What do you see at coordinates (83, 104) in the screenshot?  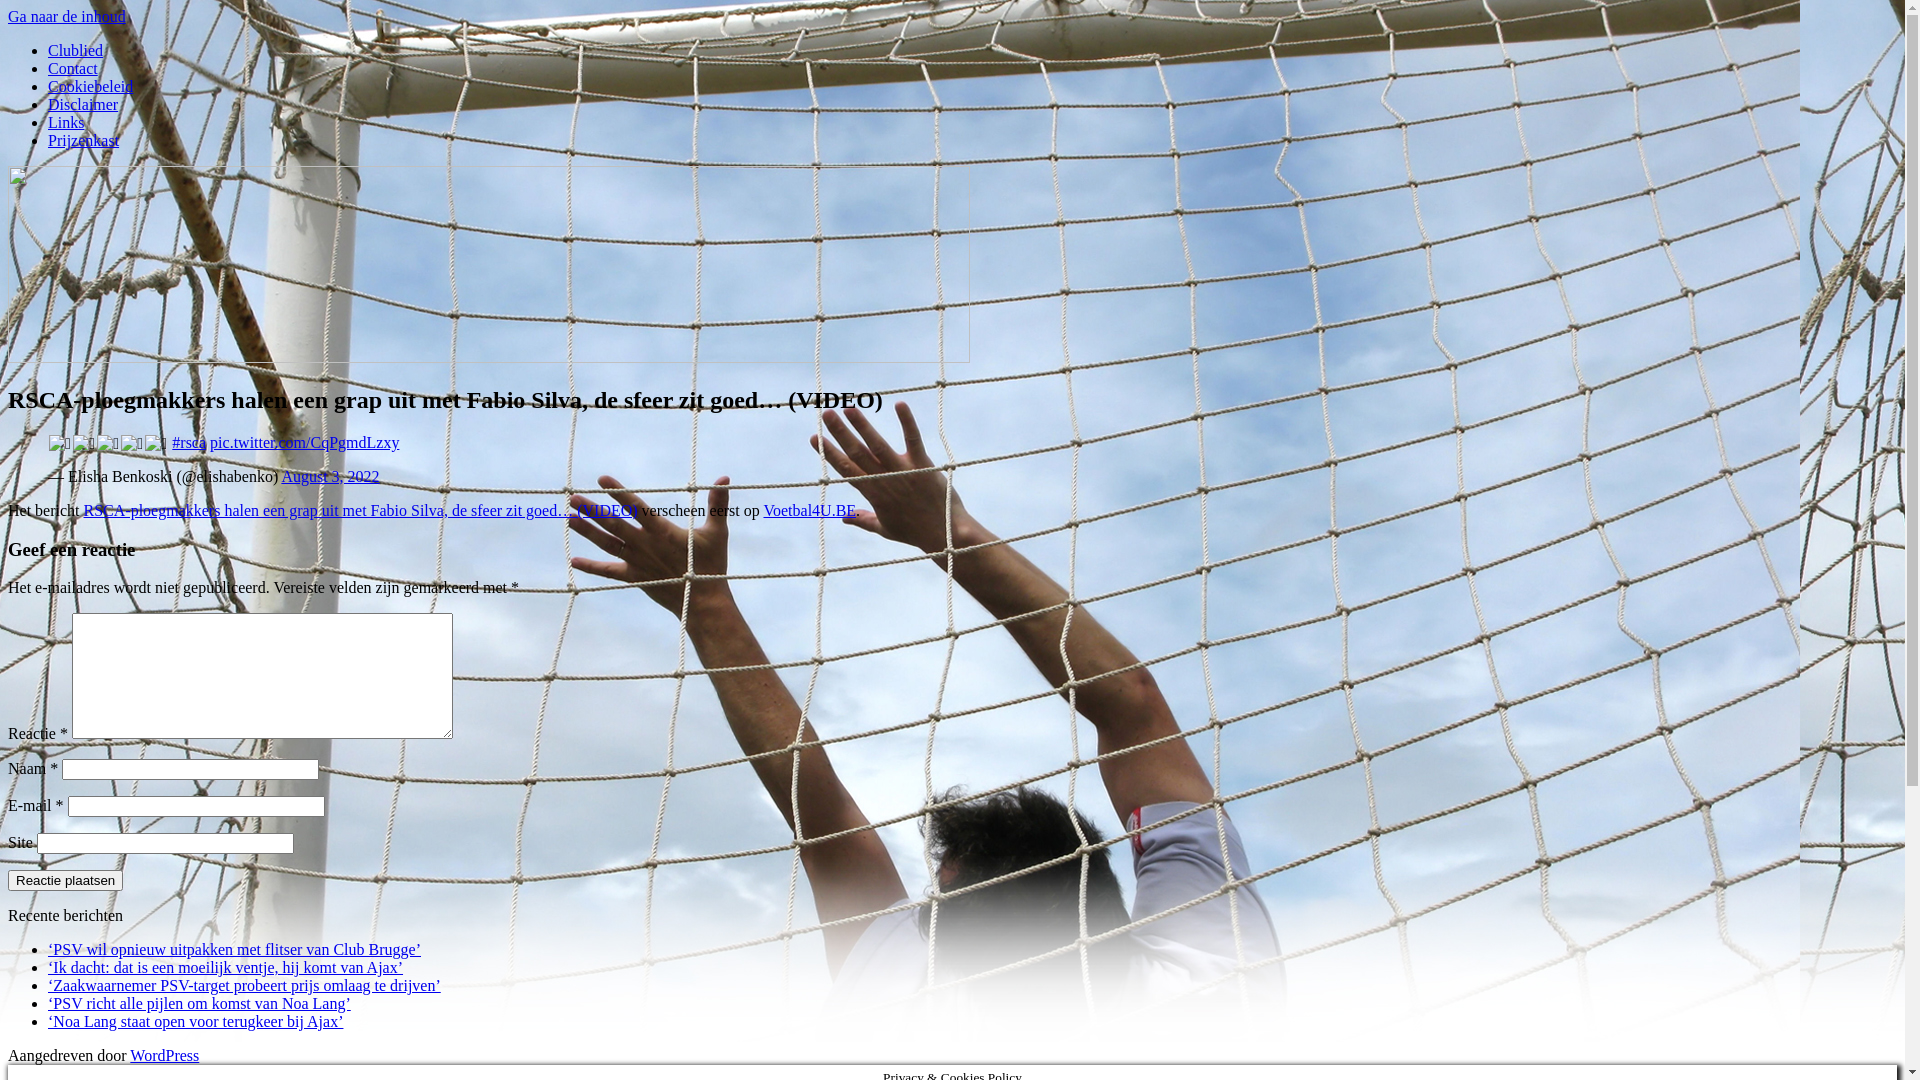 I see `Disclaimer` at bounding box center [83, 104].